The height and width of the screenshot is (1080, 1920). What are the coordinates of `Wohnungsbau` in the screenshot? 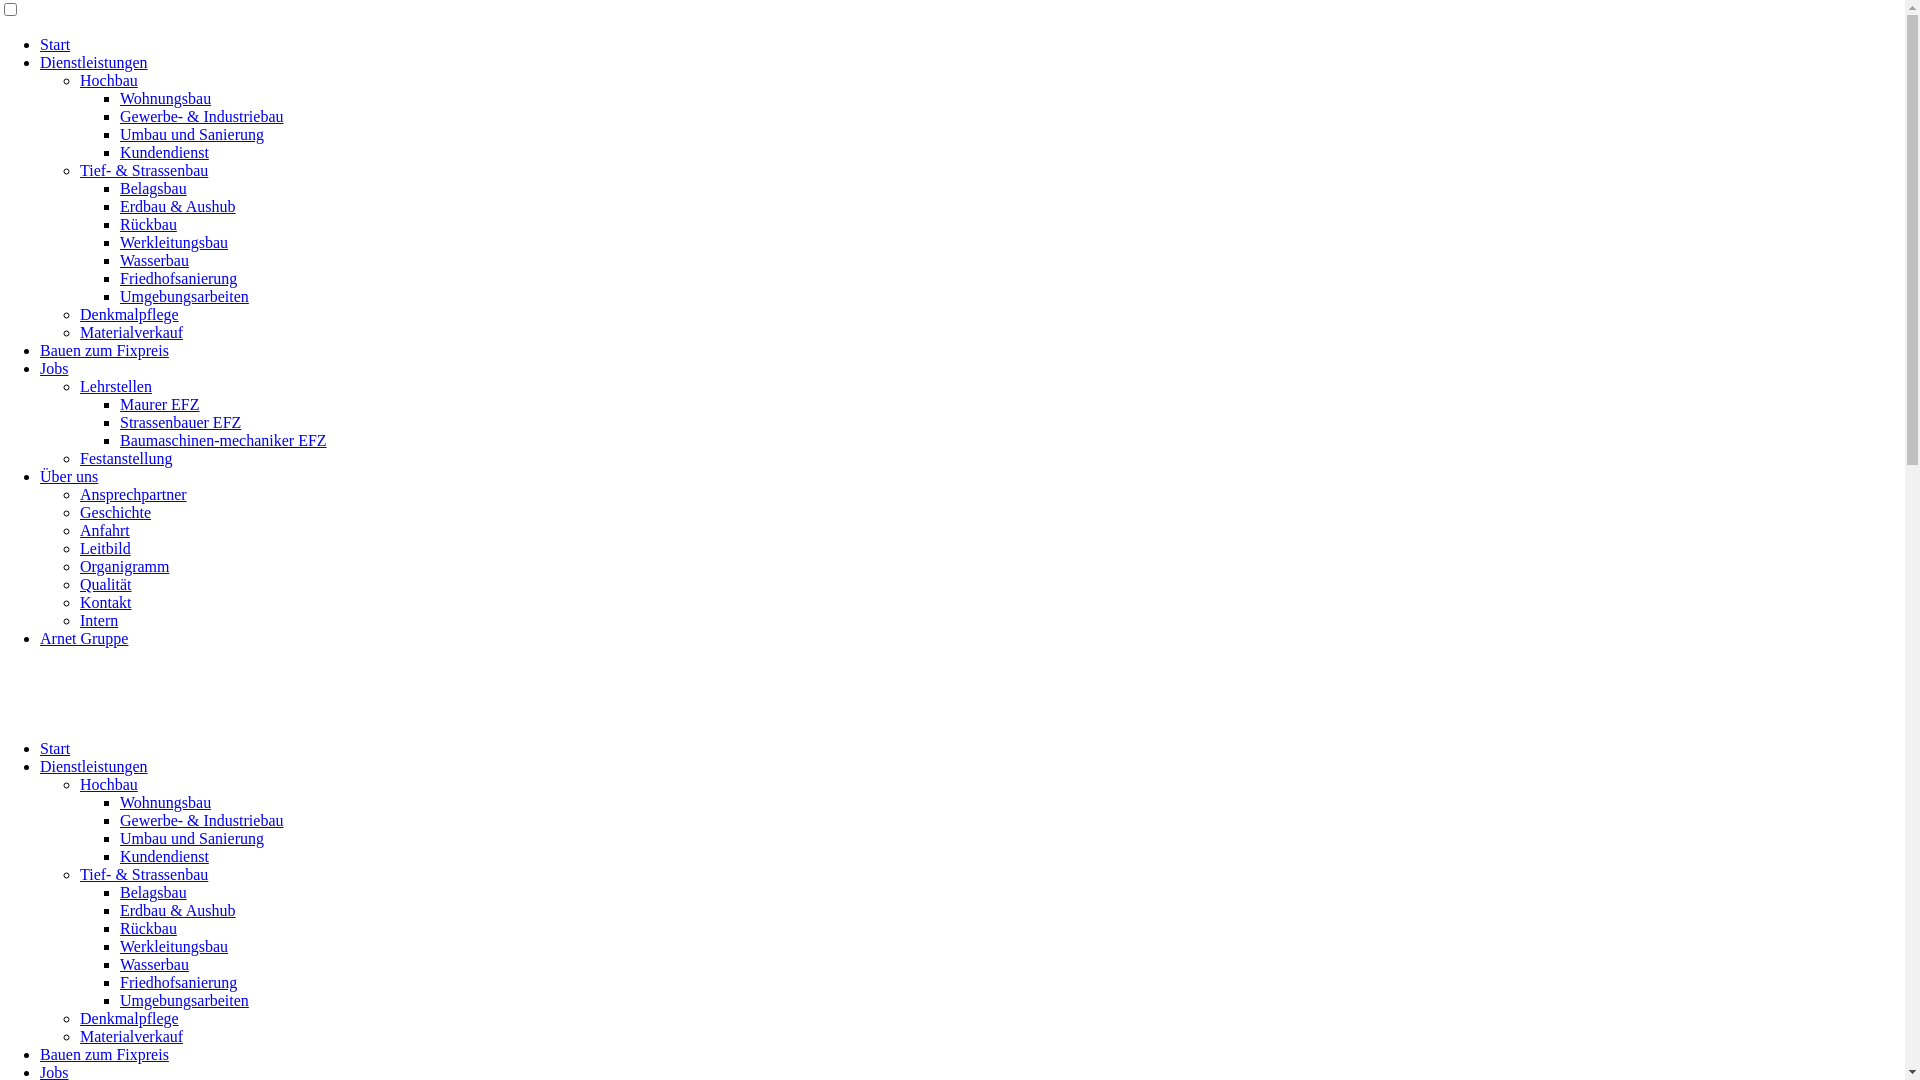 It's located at (166, 98).